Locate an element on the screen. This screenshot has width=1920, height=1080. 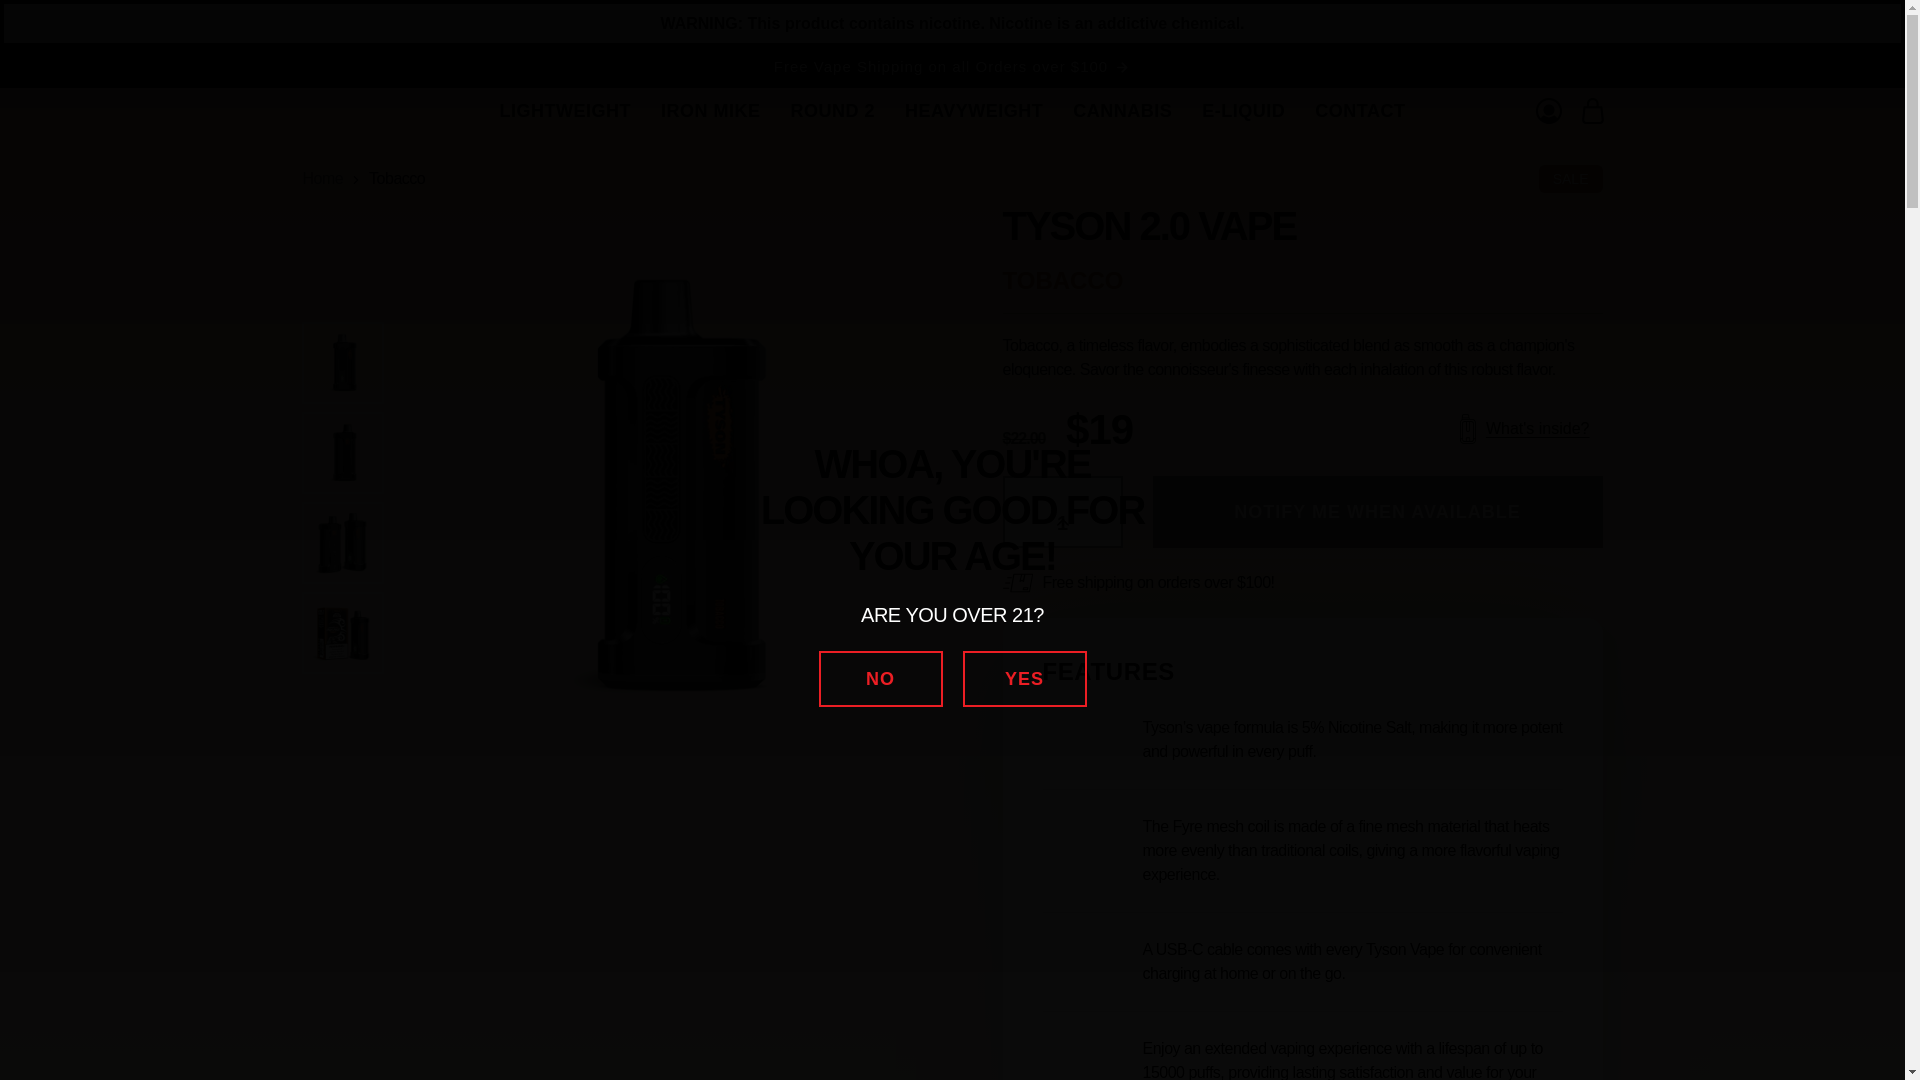
Cart is located at coordinates (1592, 110).